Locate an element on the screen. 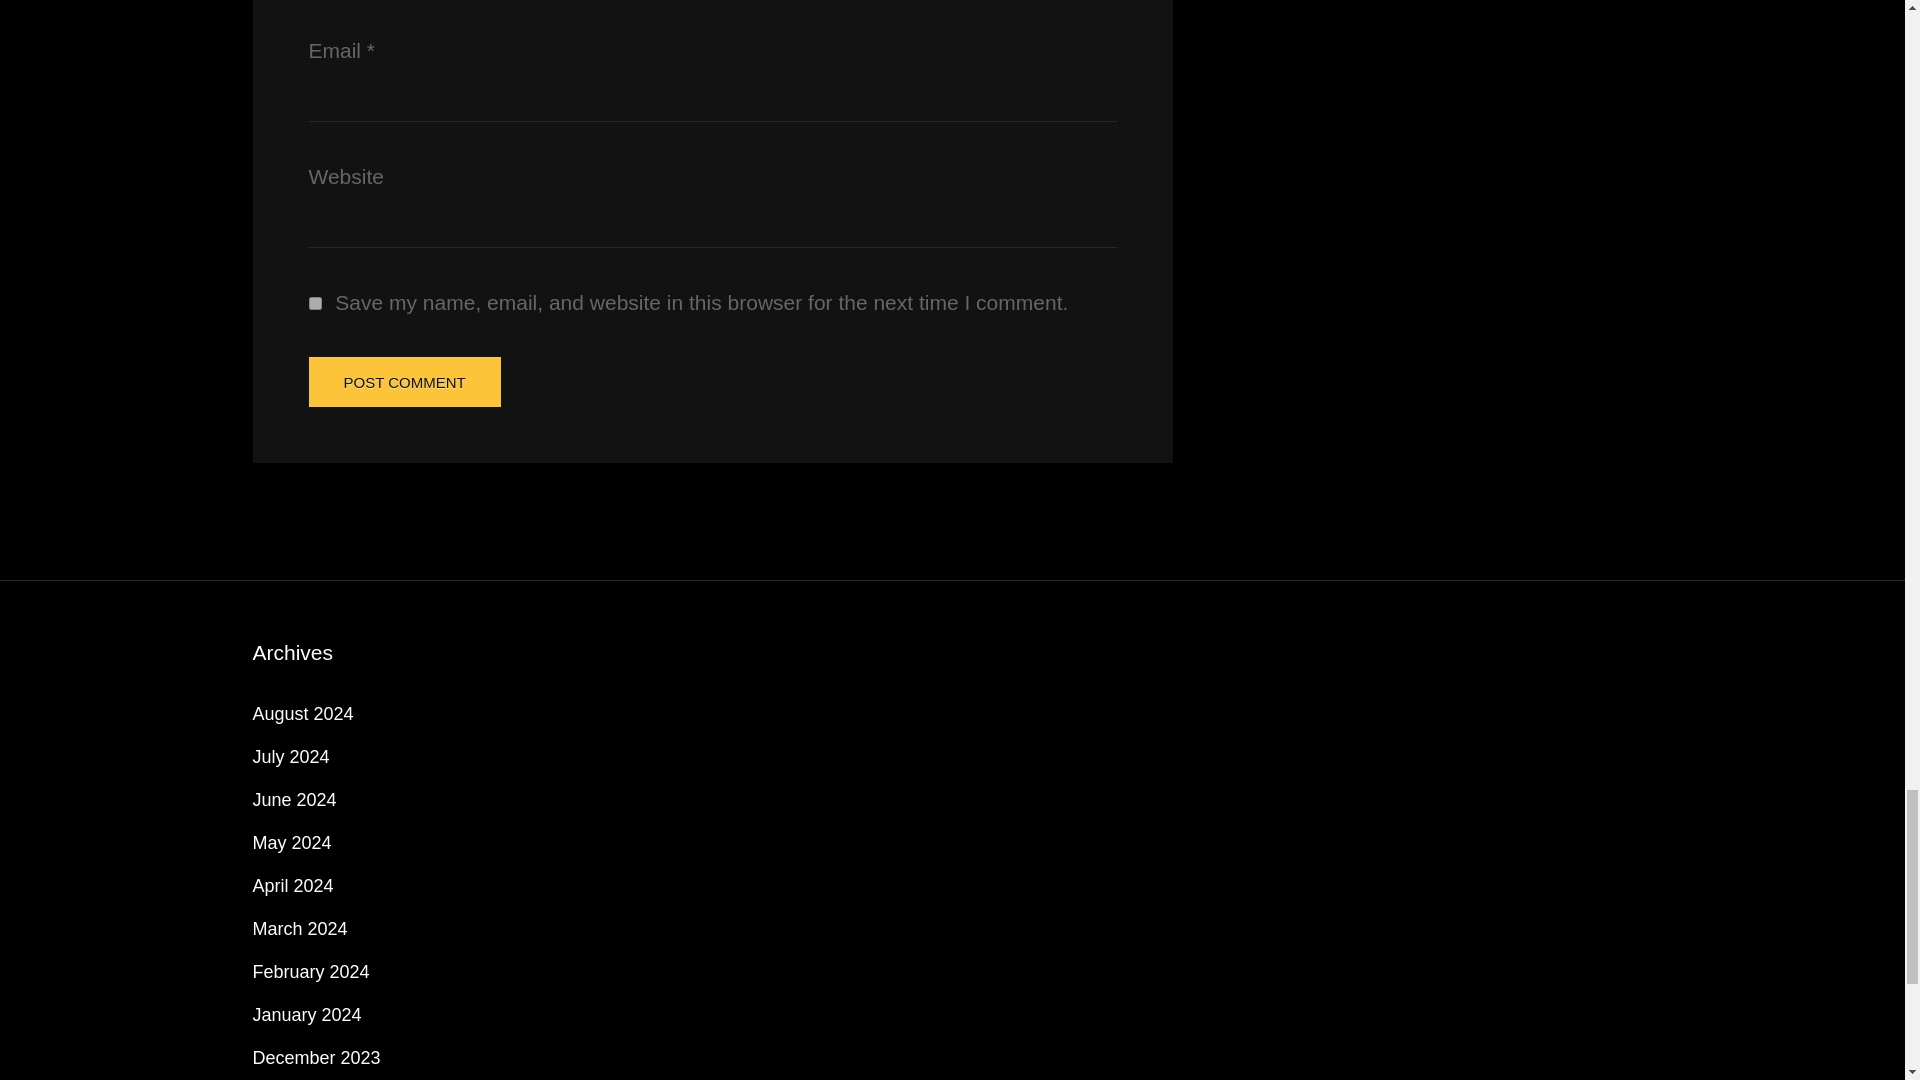 The width and height of the screenshot is (1920, 1080). June 2024 is located at coordinates (294, 800).